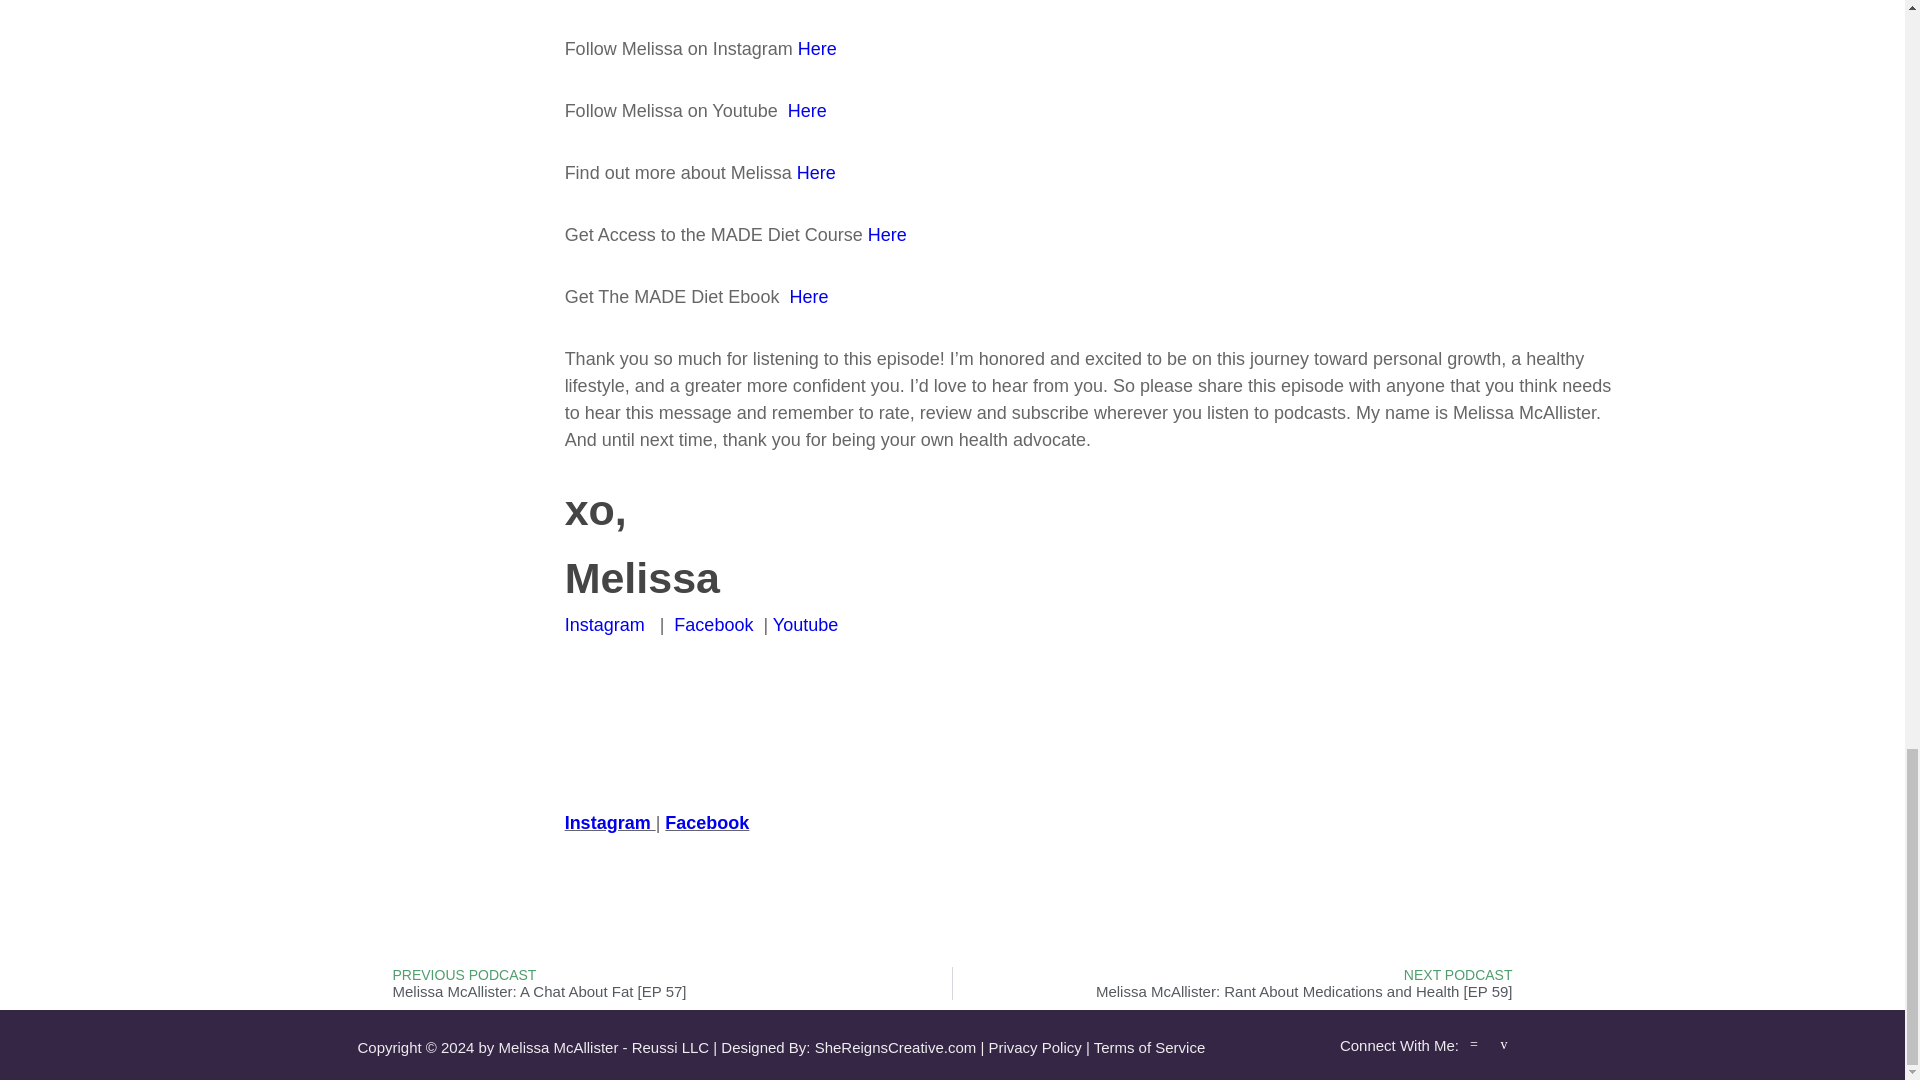 Image resolution: width=1920 pixels, height=1080 pixels. What do you see at coordinates (896, 1047) in the screenshot?
I see `SheReignsCreative.com` at bounding box center [896, 1047].